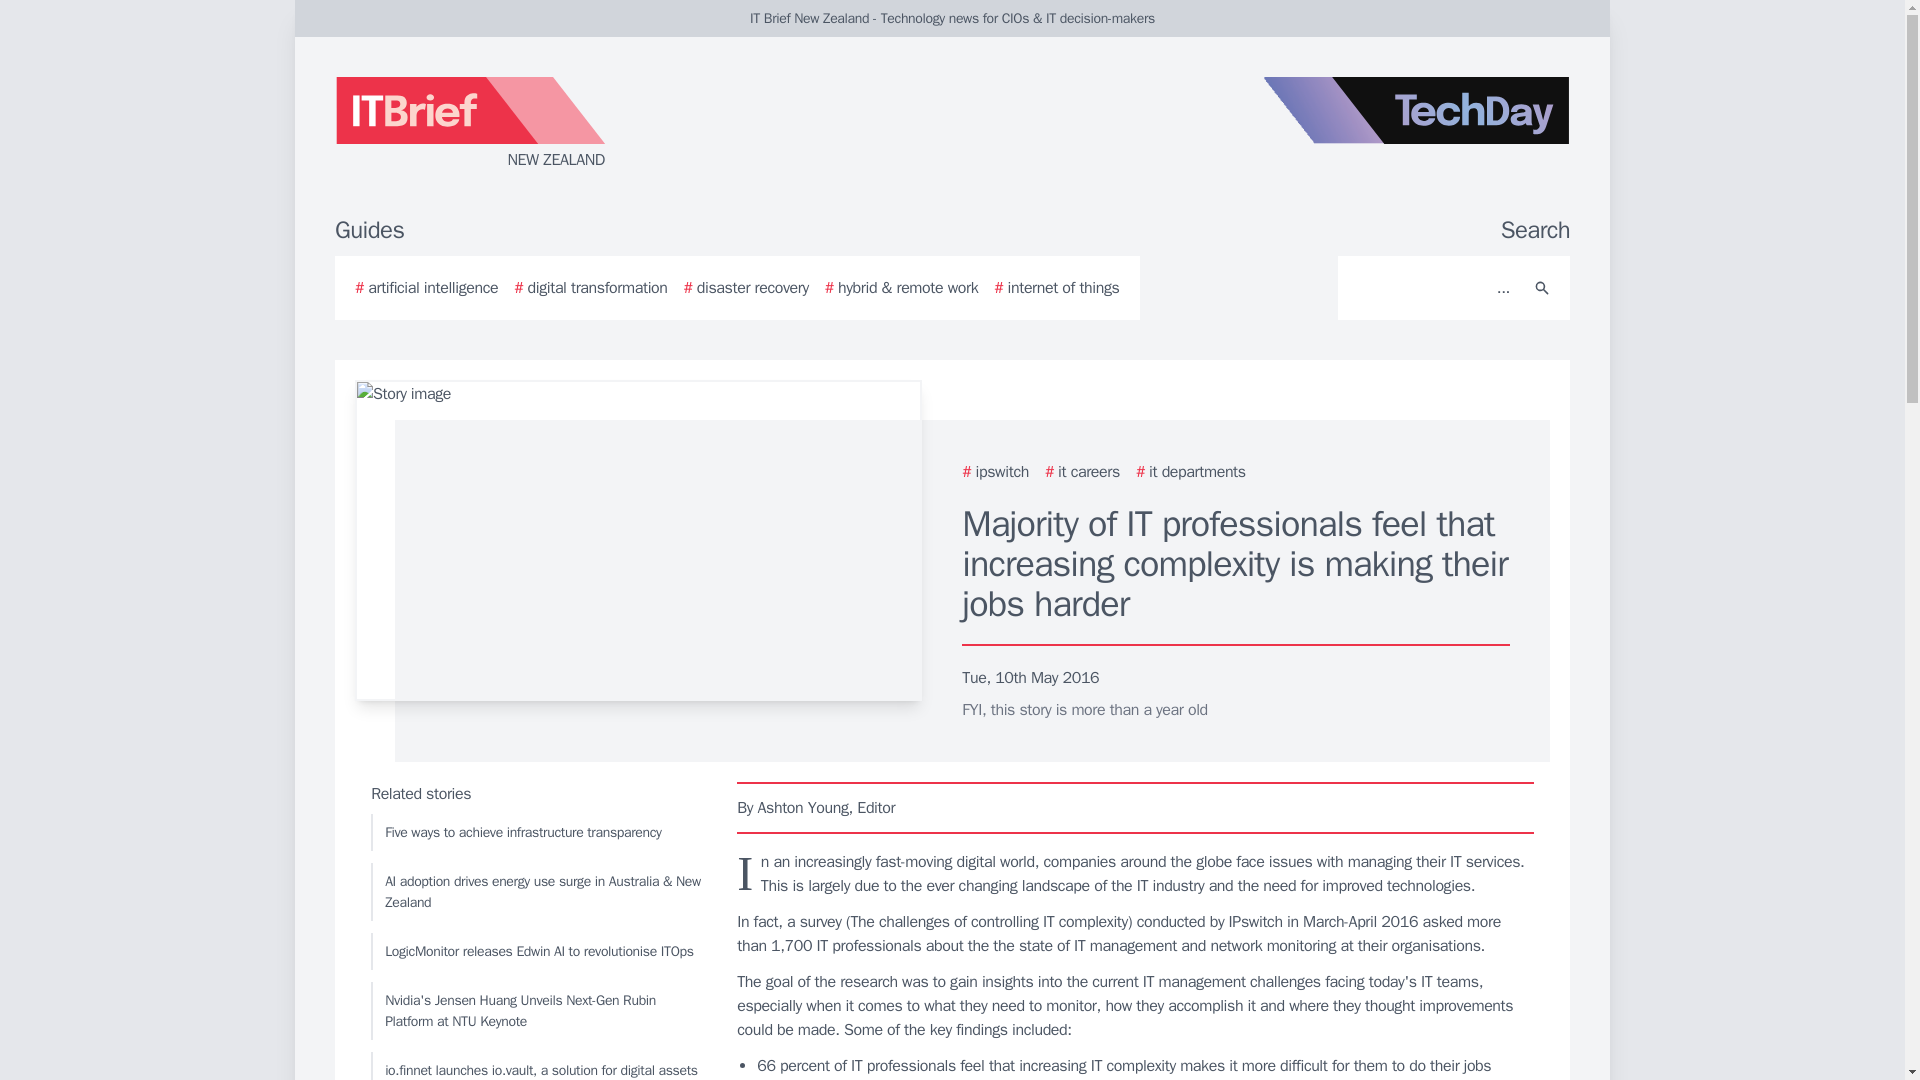 The image size is (1920, 1080). I want to click on LogicMonitor releases Edwin AI to revolutionise ITOps, so click(535, 951).